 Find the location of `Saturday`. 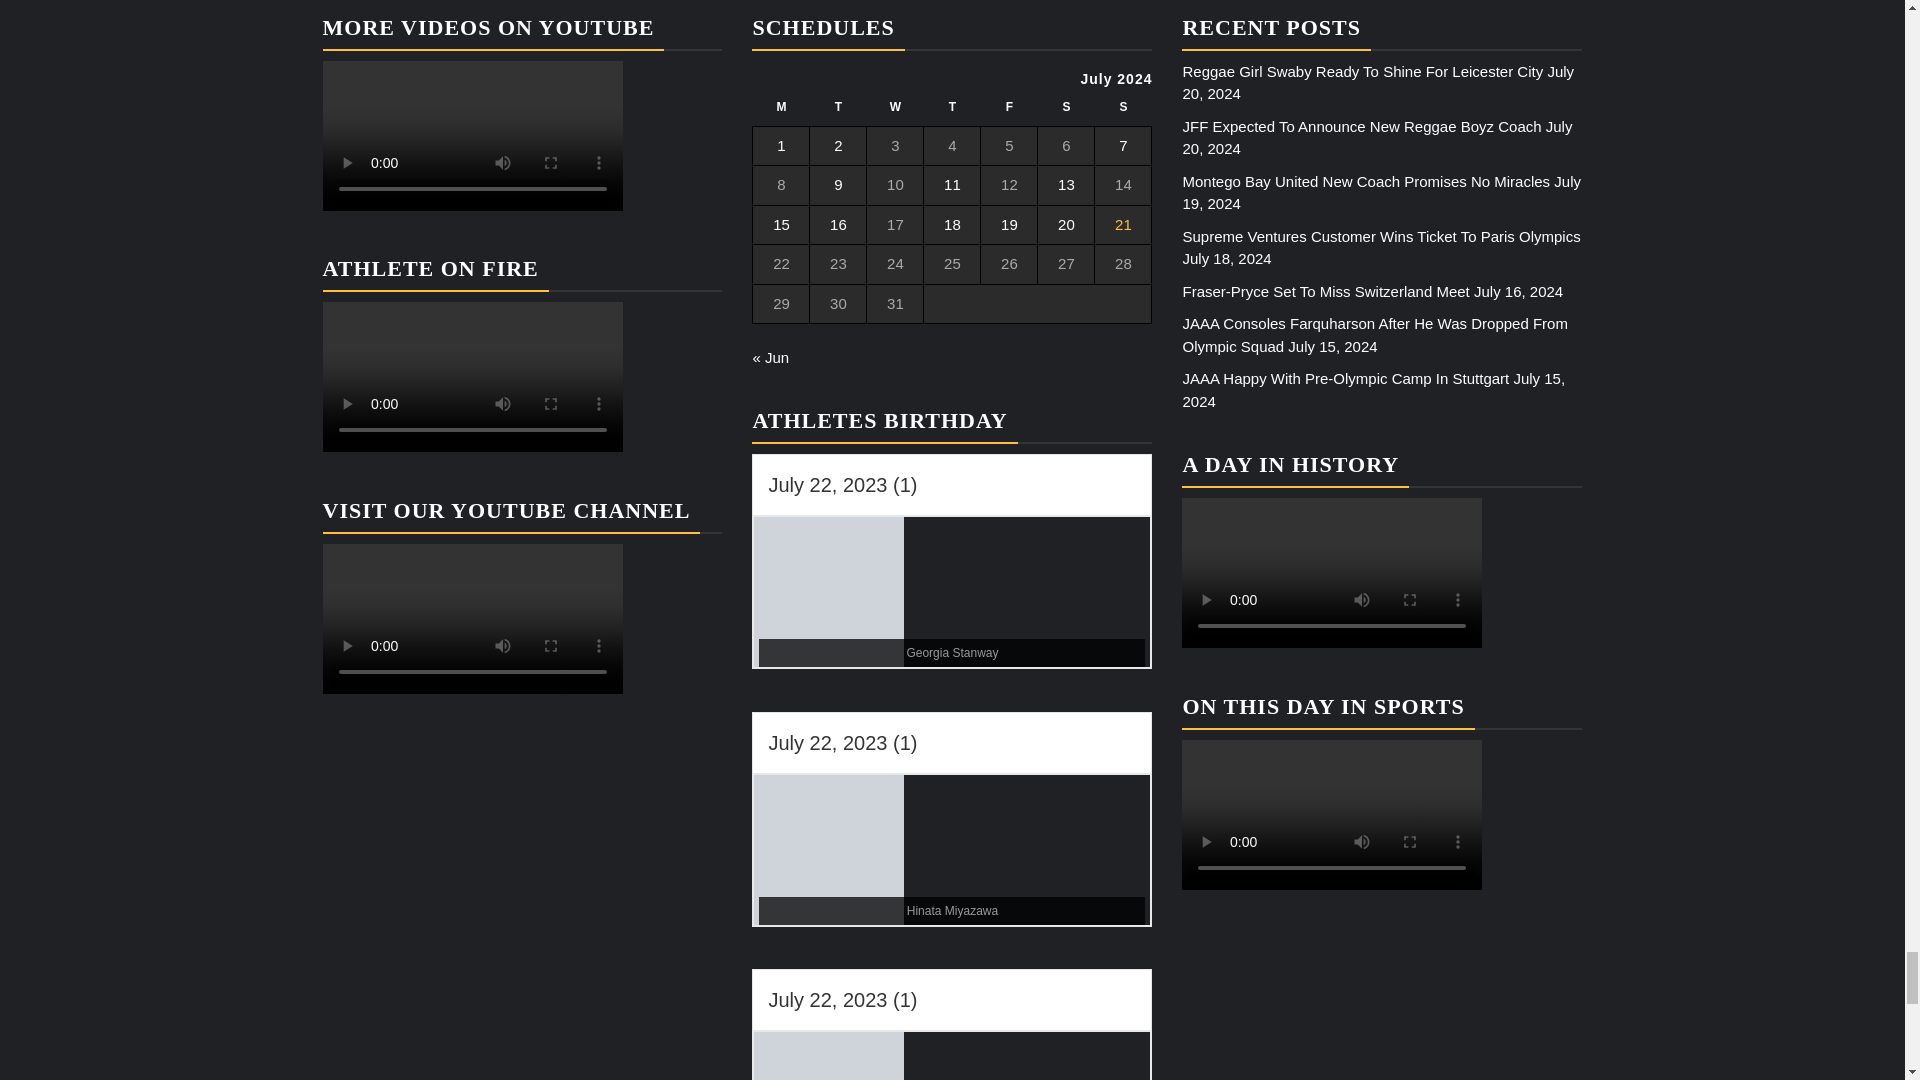

Saturday is located at coordinates (1066, 112).